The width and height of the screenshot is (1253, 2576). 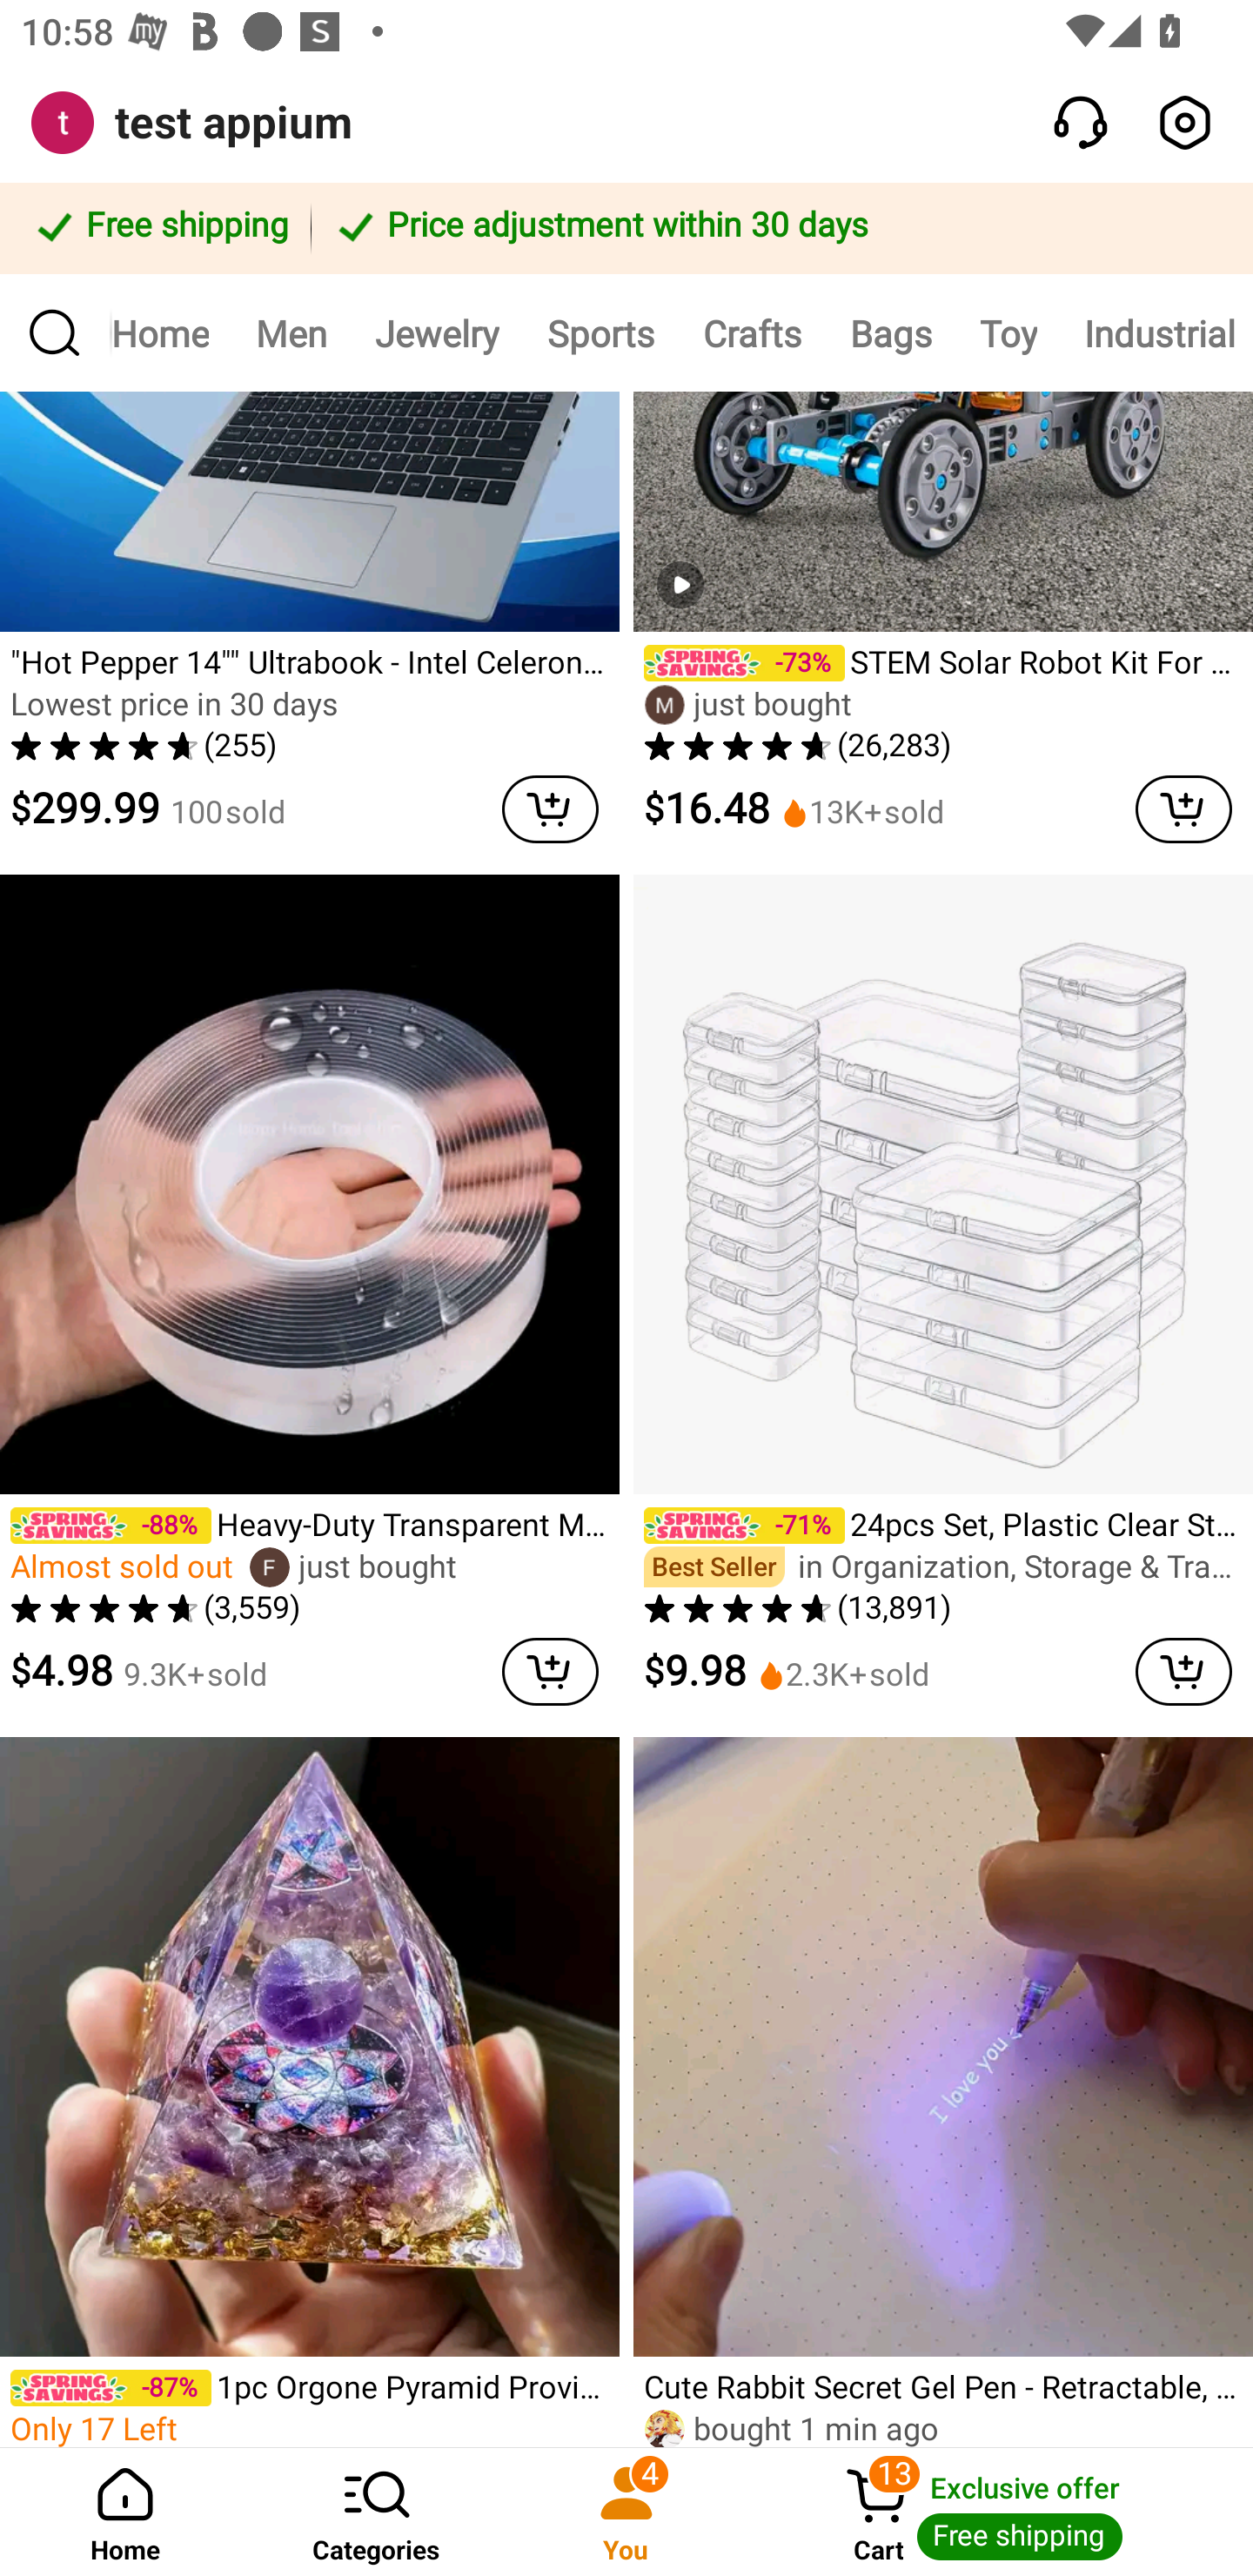 I want to click on cart delete, so click(x=1183, y=1671).